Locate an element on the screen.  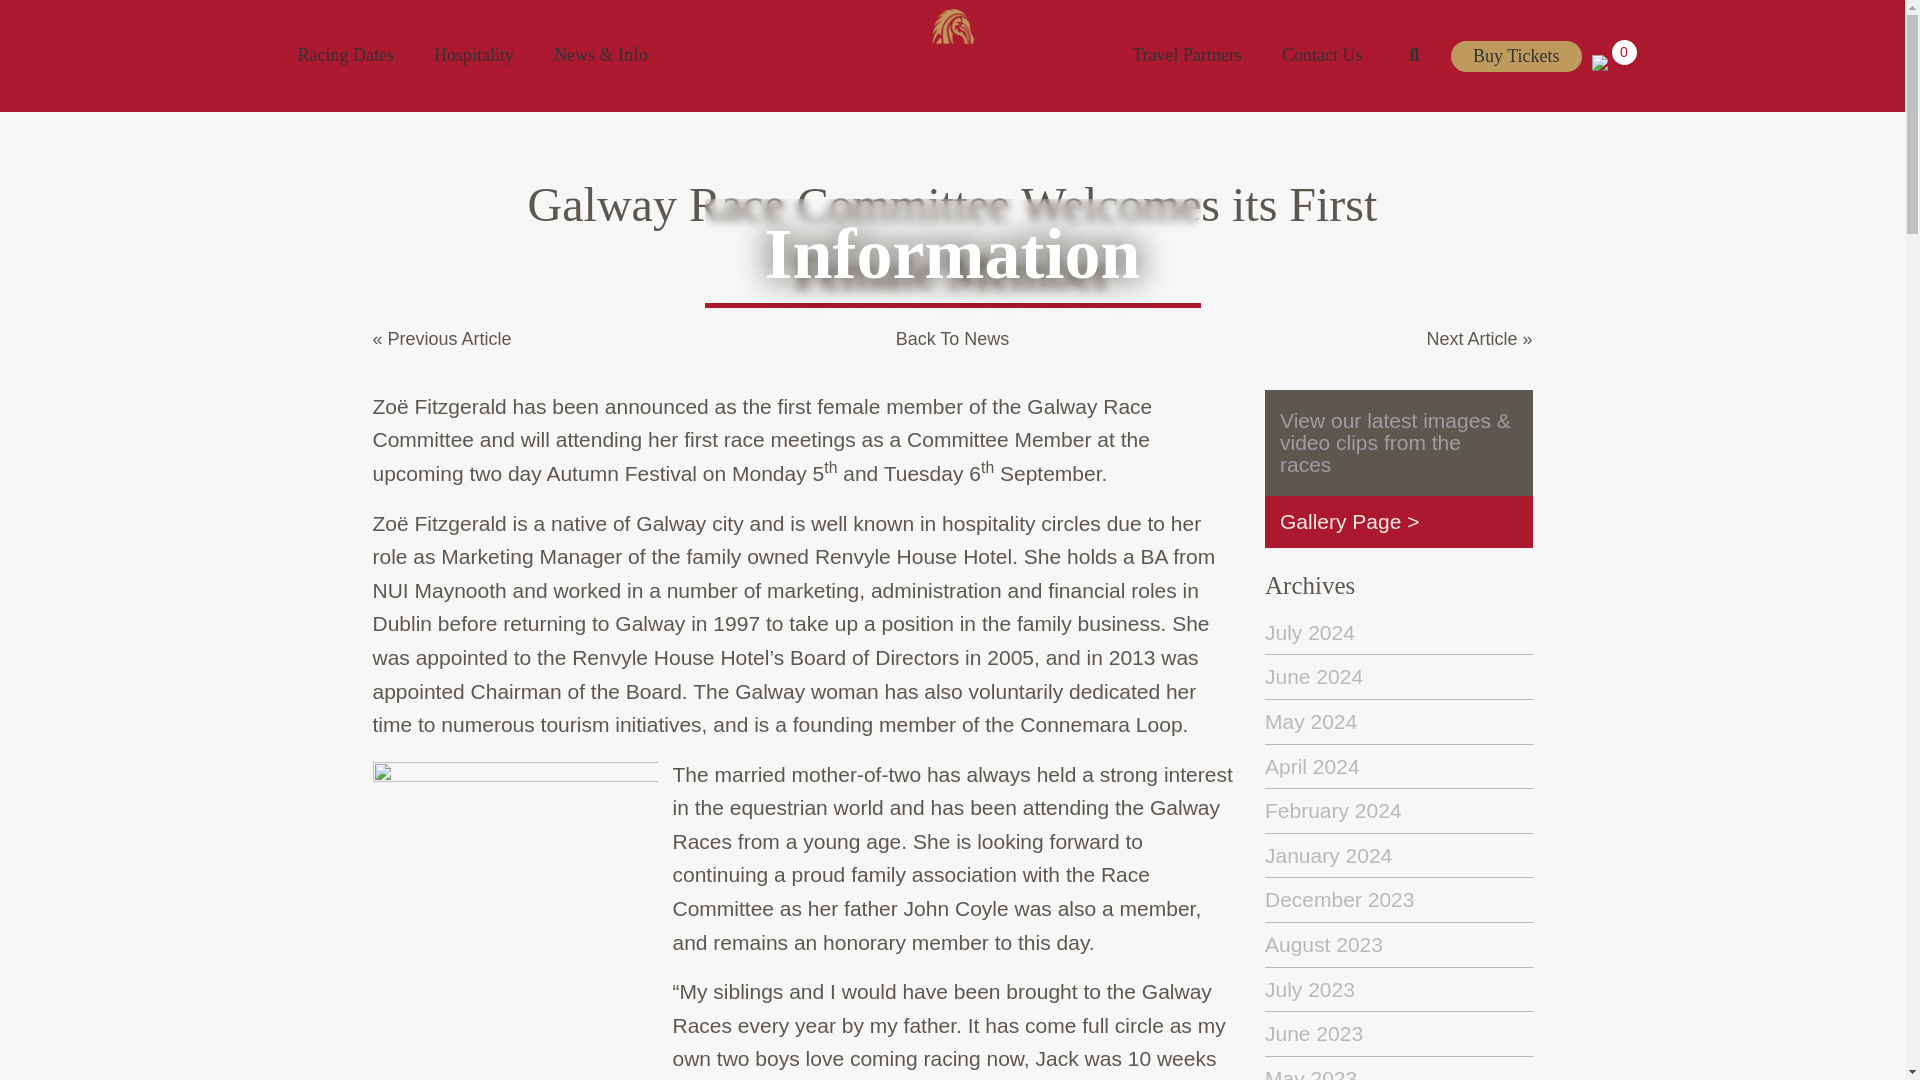
Contact Us is located at coordinates (1322, 56).